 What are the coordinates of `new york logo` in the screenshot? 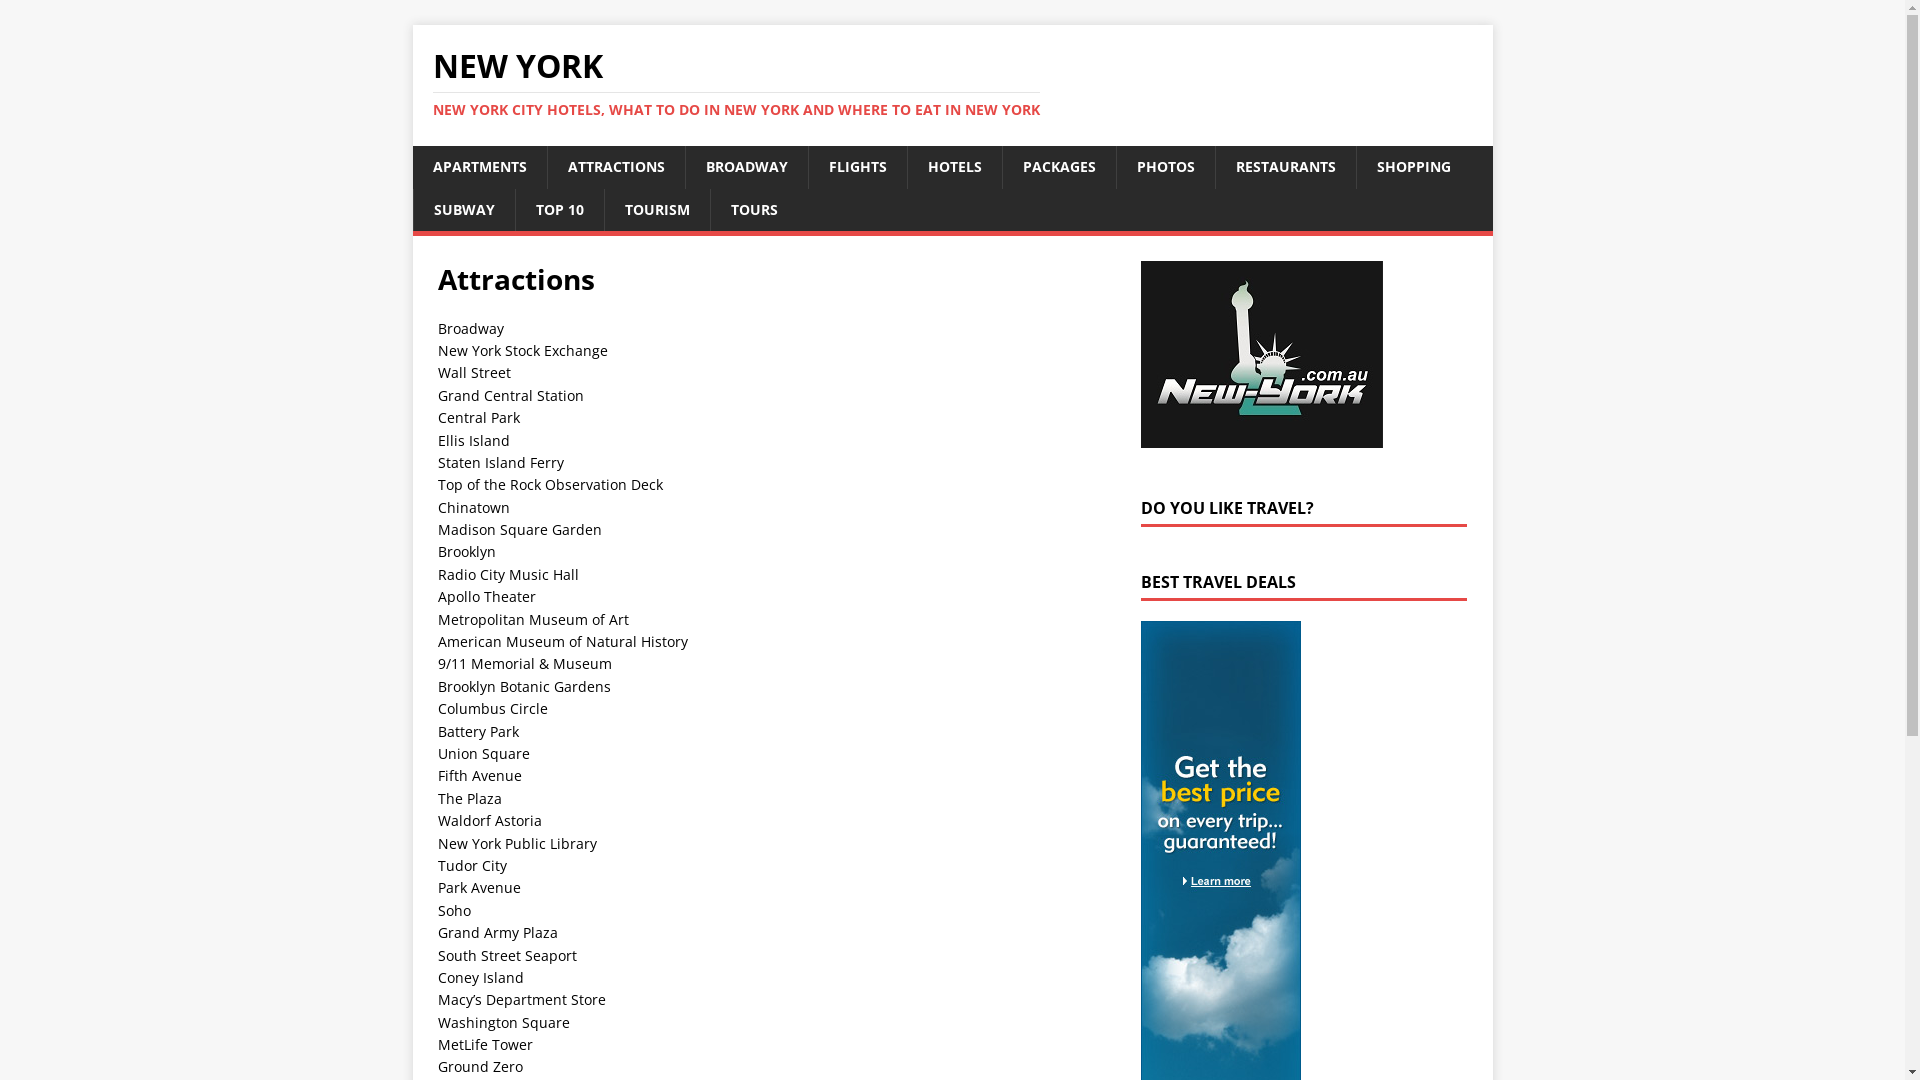 It's located at (1262, 354).